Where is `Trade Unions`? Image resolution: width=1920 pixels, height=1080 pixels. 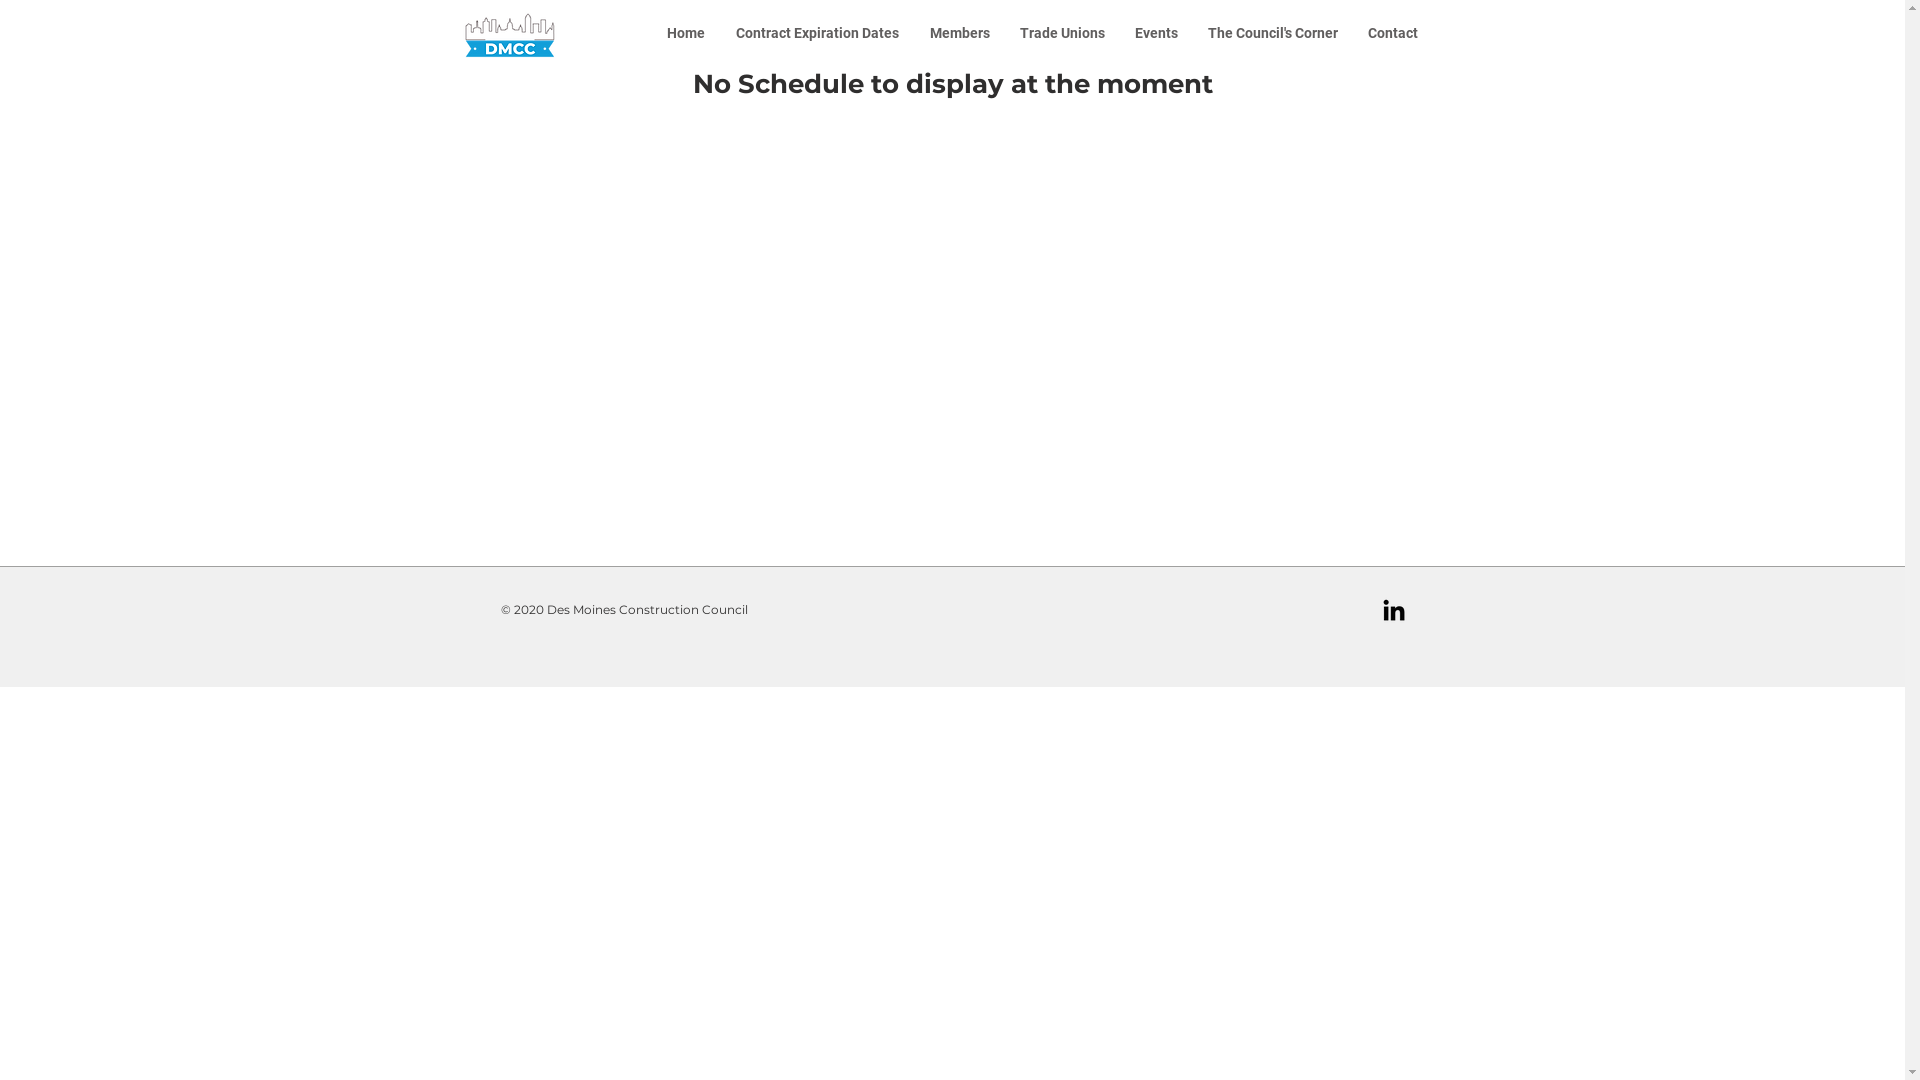 Trade Unions is located at coordinates (1062, 34).